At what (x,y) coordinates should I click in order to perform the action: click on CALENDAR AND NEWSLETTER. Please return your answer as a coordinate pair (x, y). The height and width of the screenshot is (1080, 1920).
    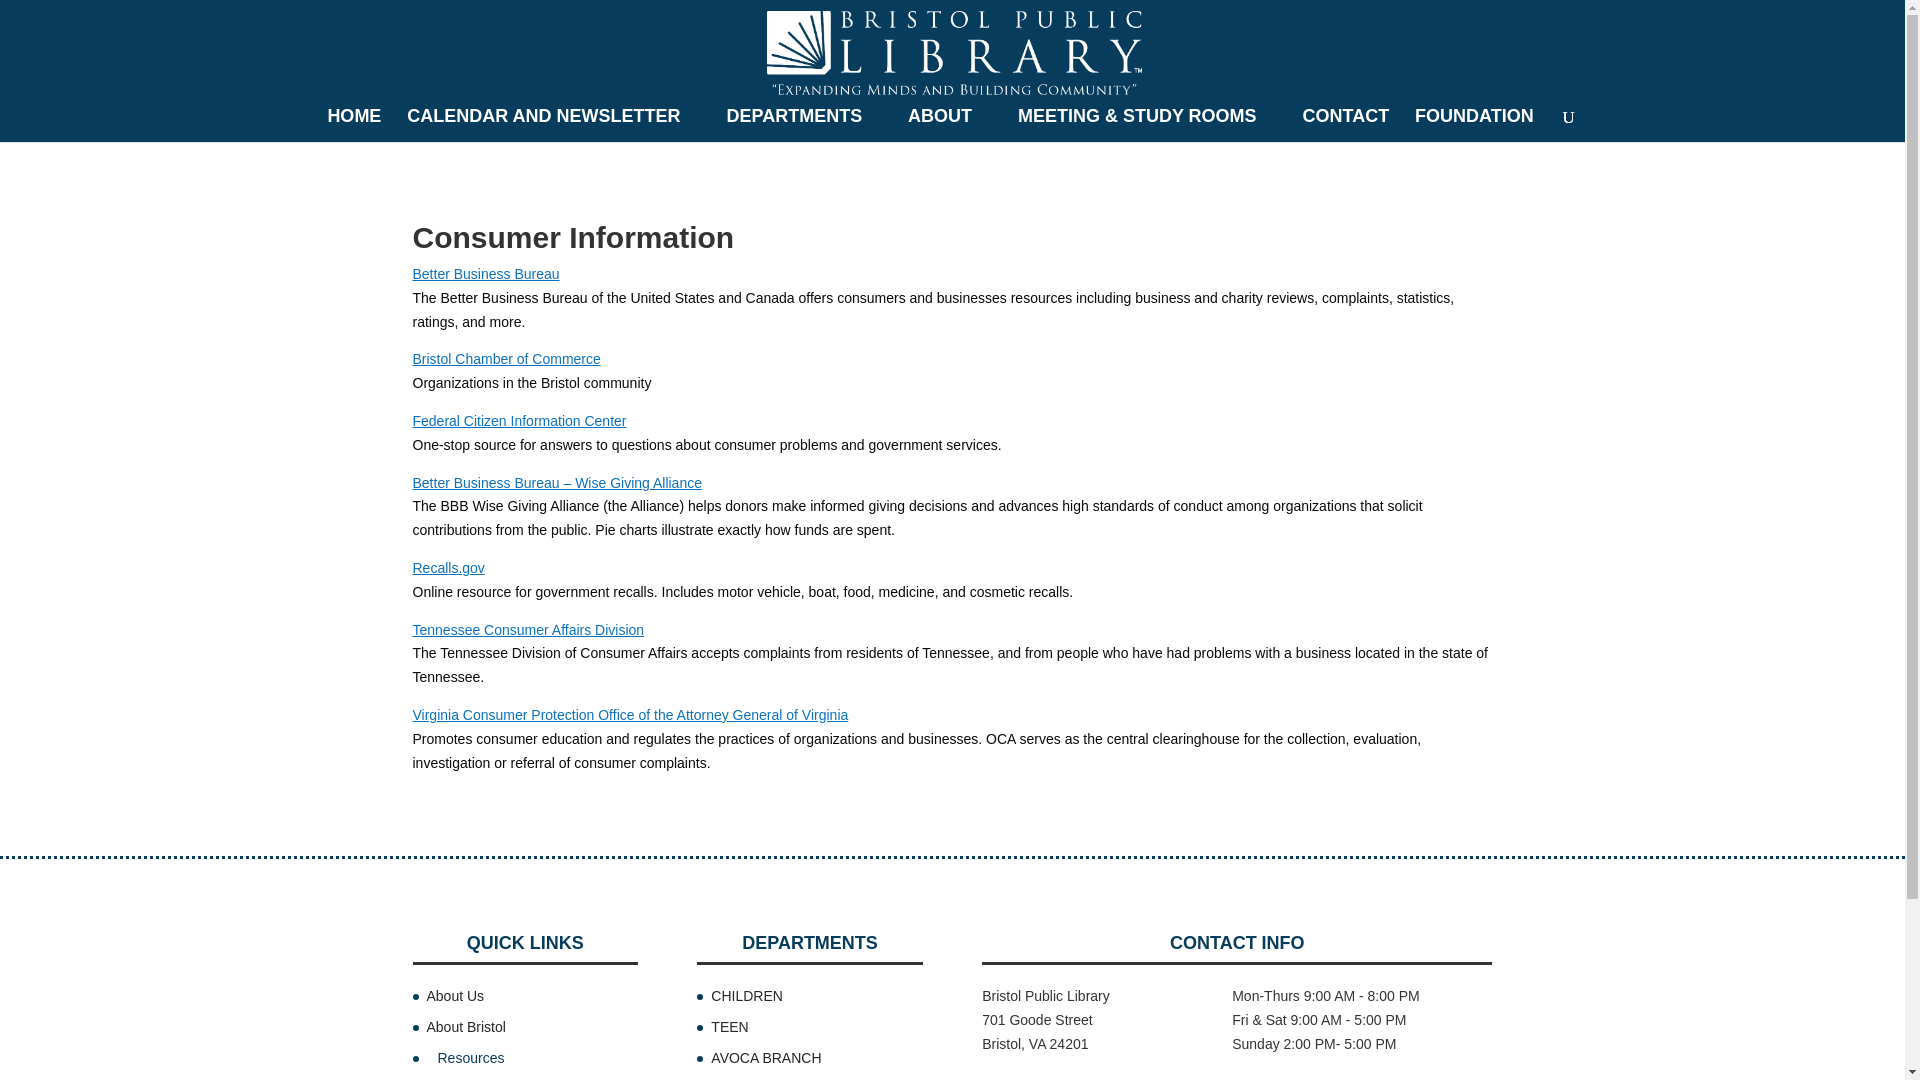
    Looking at the image, I should click on (554, 125).